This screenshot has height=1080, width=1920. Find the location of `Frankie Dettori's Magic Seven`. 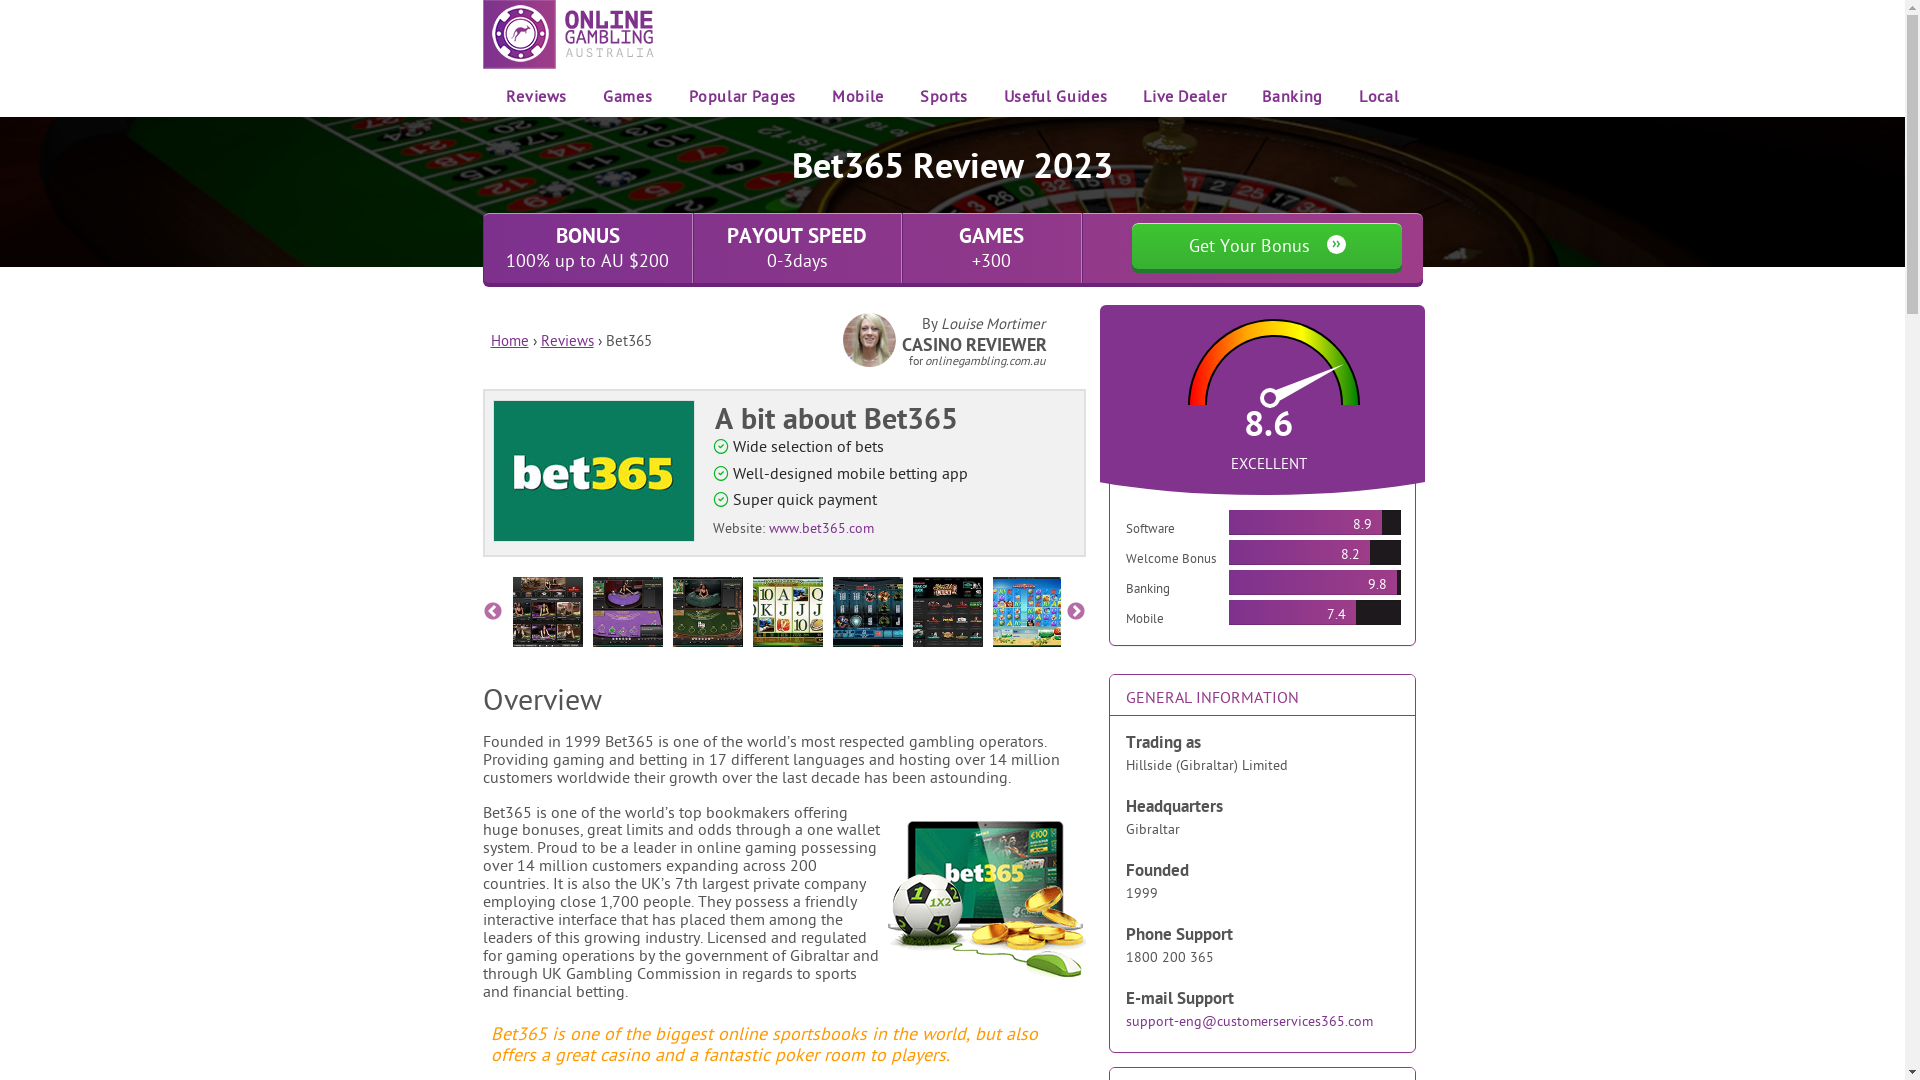

Frankie Dettori's Magic Seven is located at coordinates (787, 612).